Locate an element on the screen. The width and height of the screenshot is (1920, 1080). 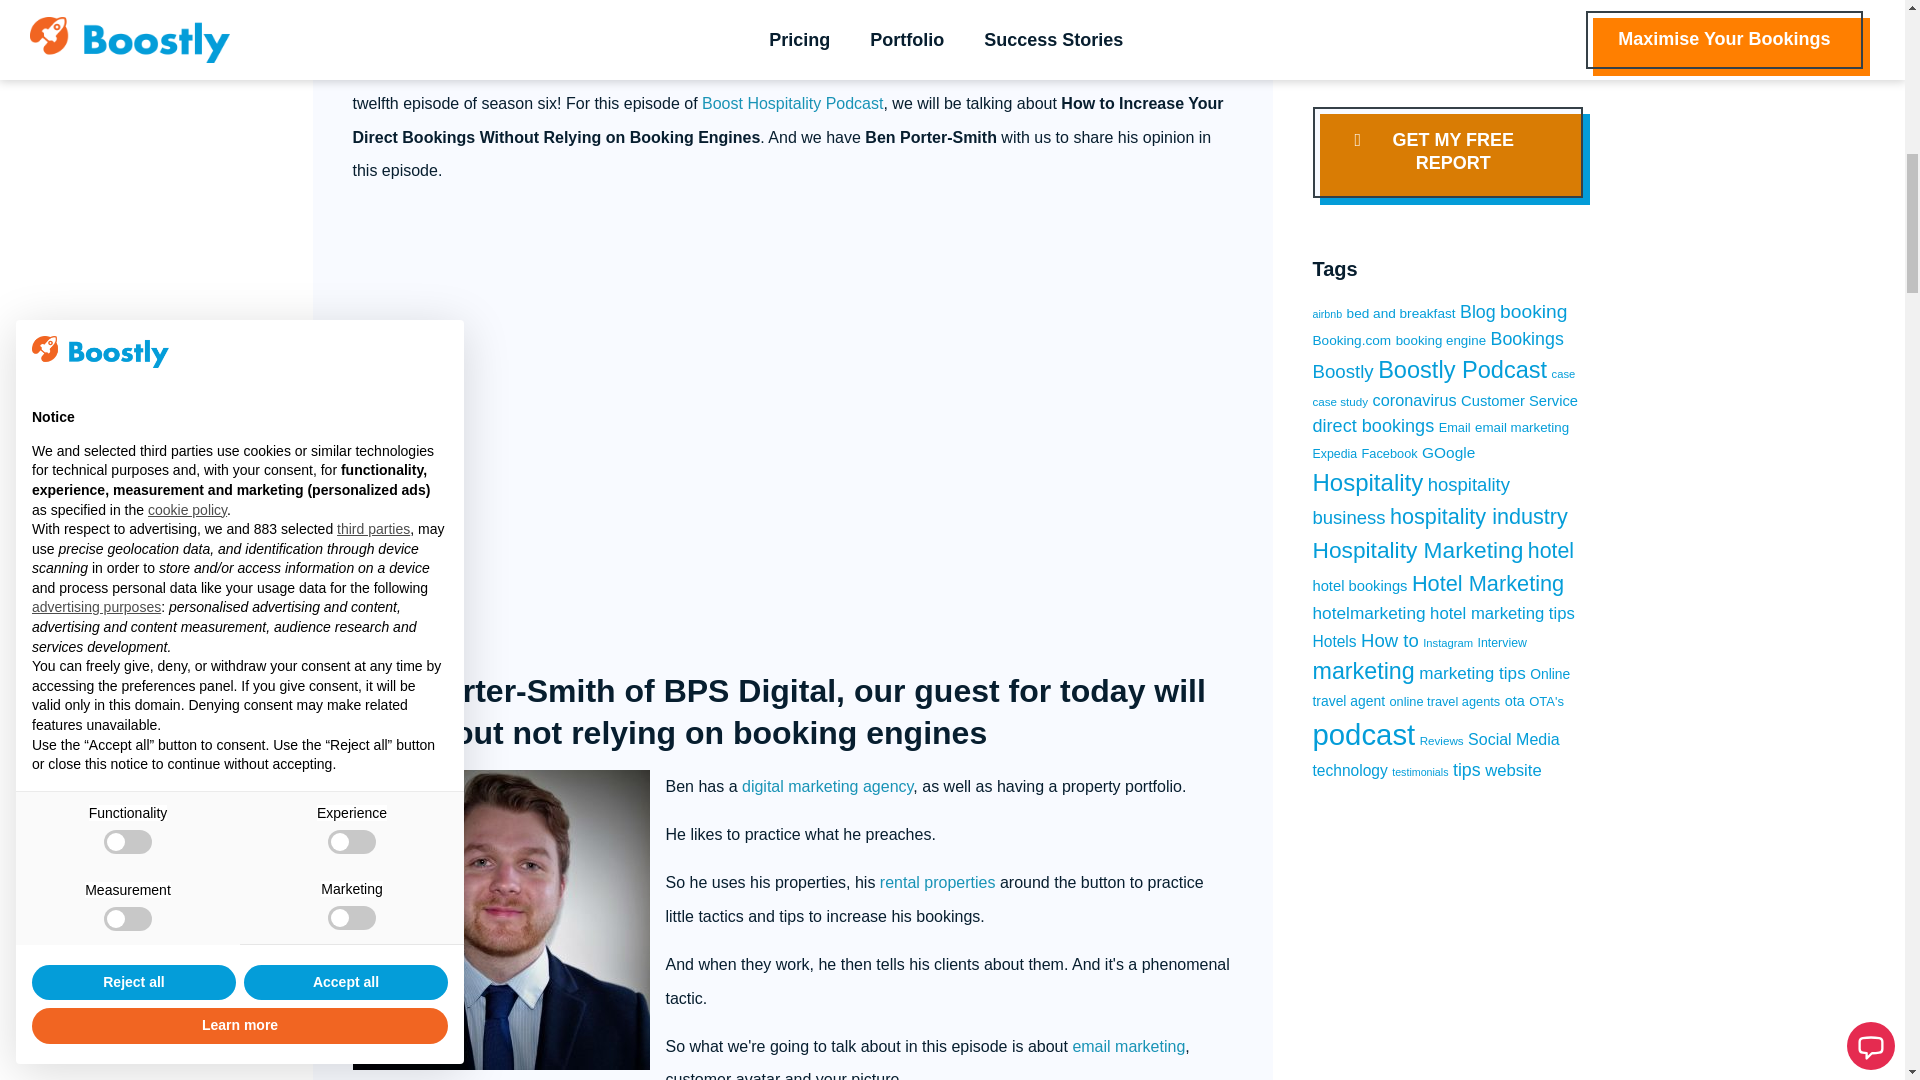
podcast is located at coordinates (598, 18).